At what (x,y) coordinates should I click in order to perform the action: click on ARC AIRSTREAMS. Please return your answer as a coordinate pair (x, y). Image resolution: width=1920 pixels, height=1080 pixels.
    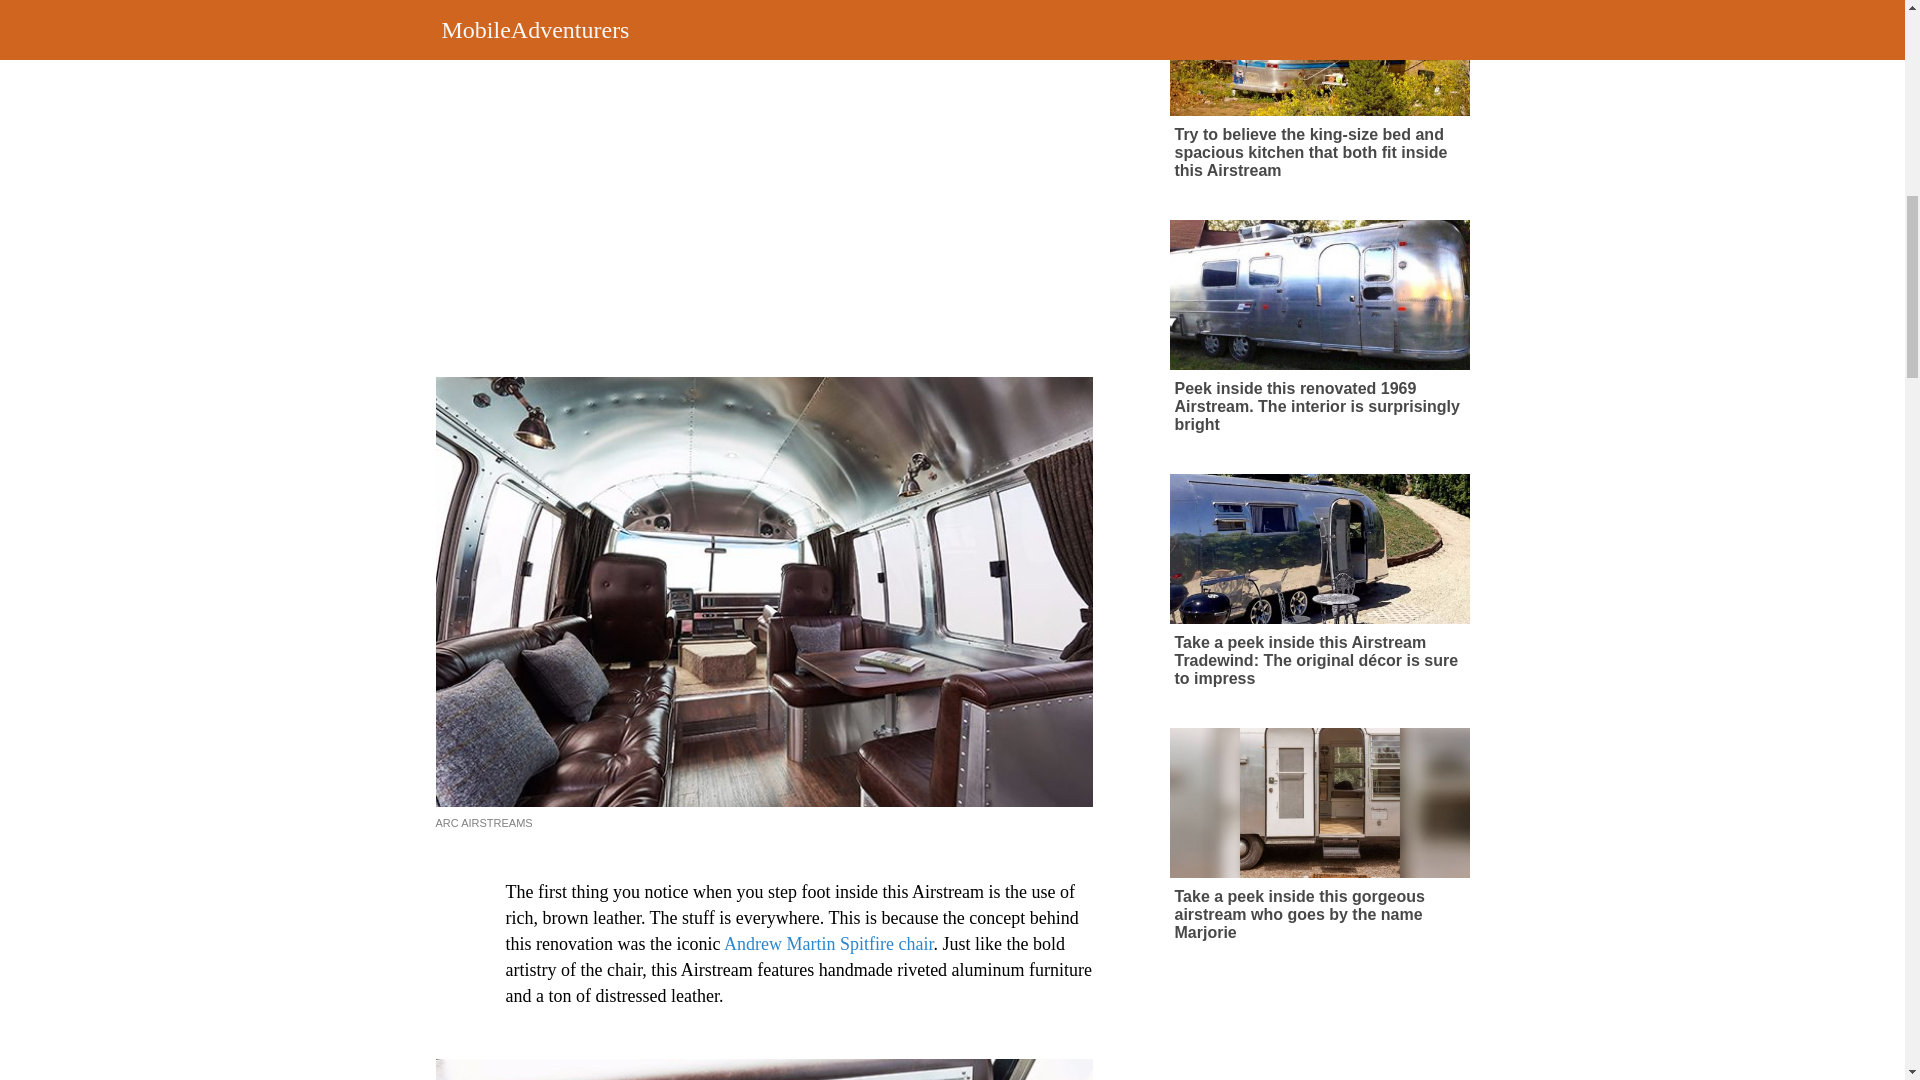
    Looking at the image, I should click on (484, 822).